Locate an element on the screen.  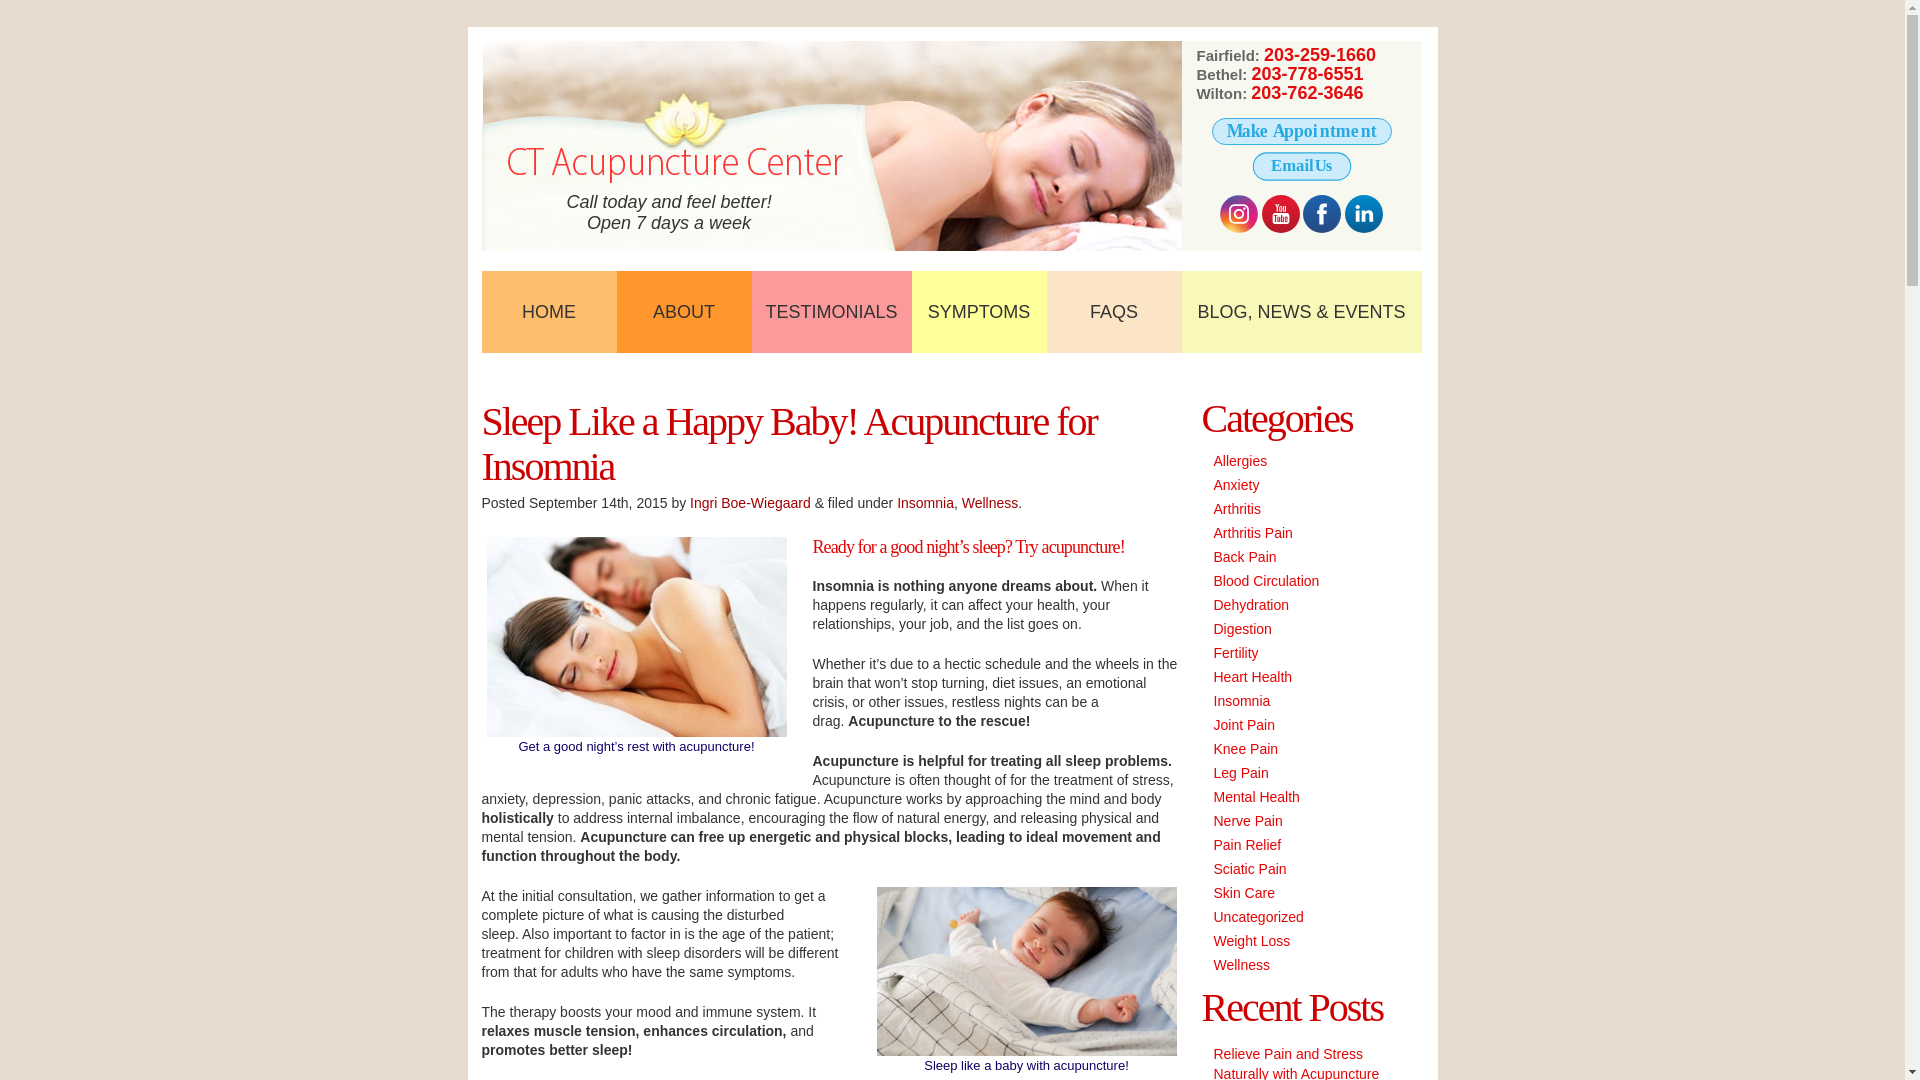
linkedin is located at coordinates (1364, 214).